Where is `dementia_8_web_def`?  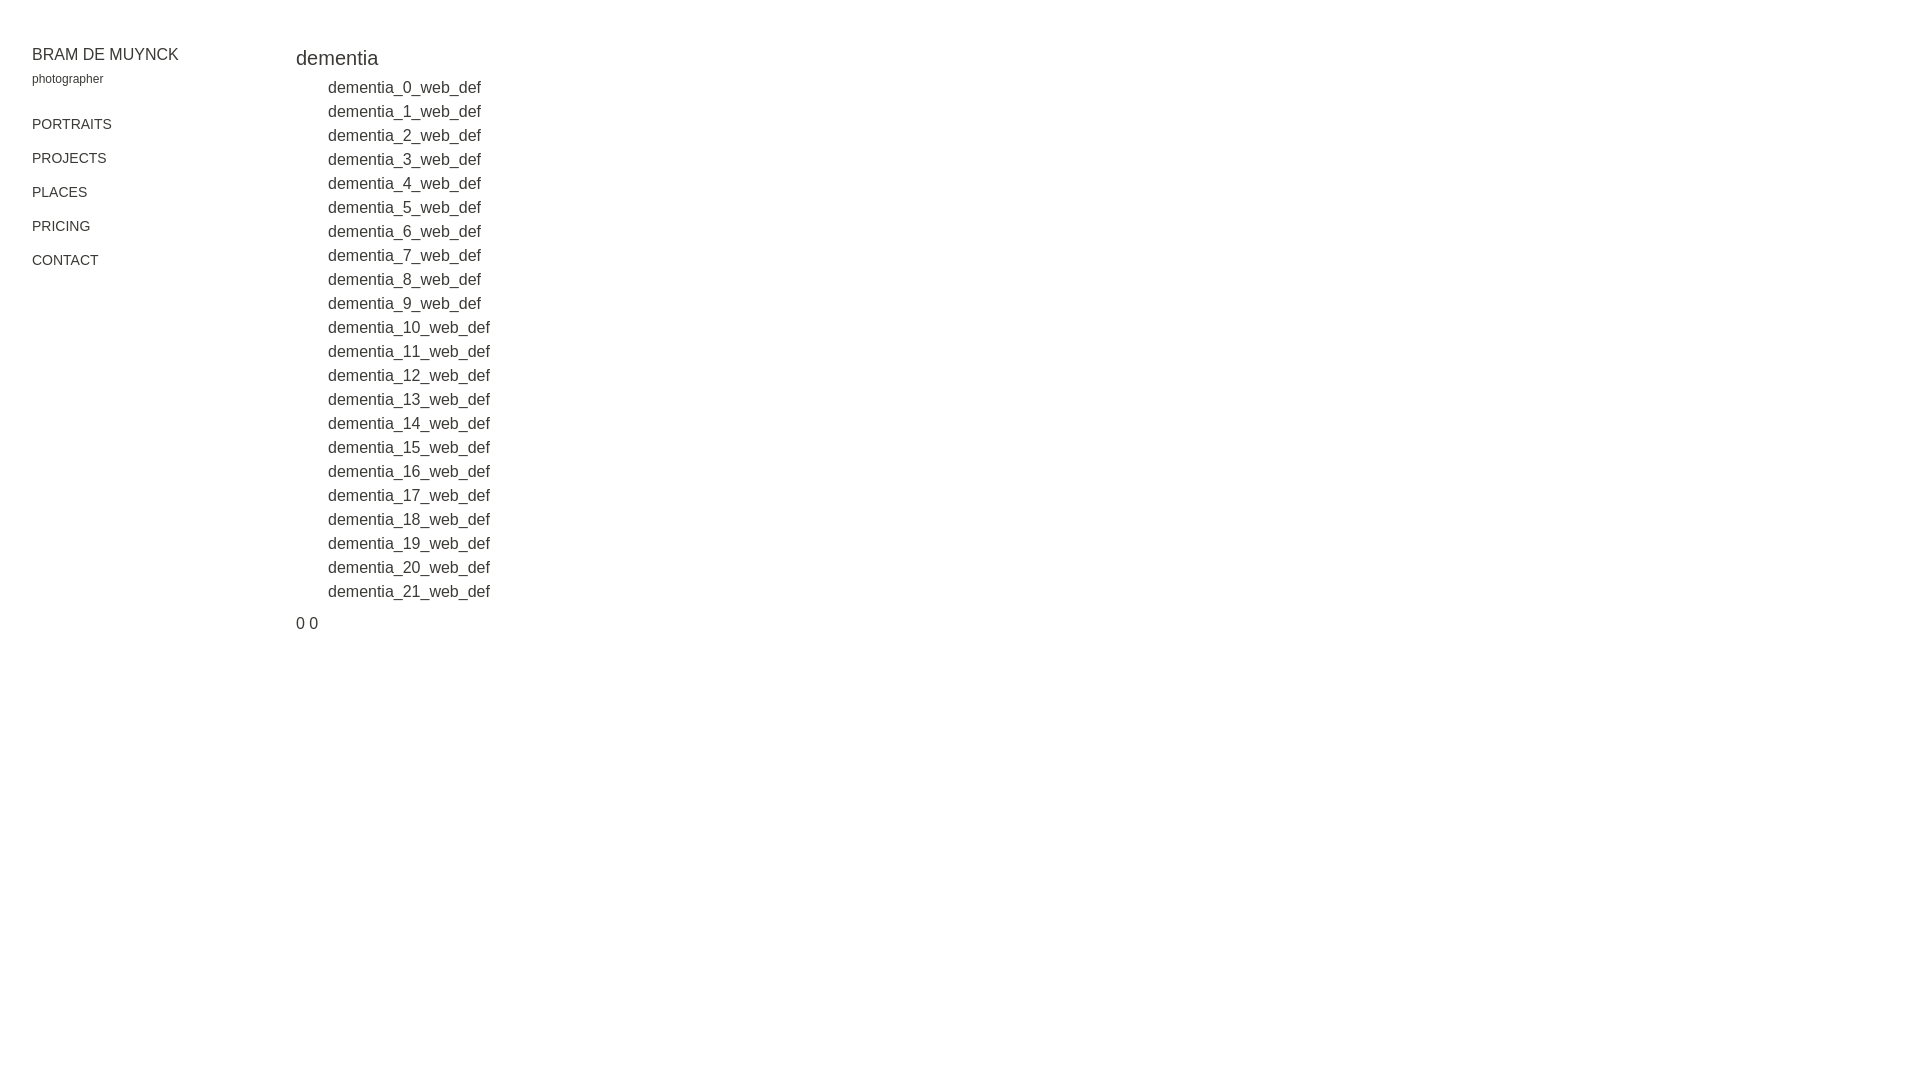 dementia_8_web_def is located at coordinates (404, 280).